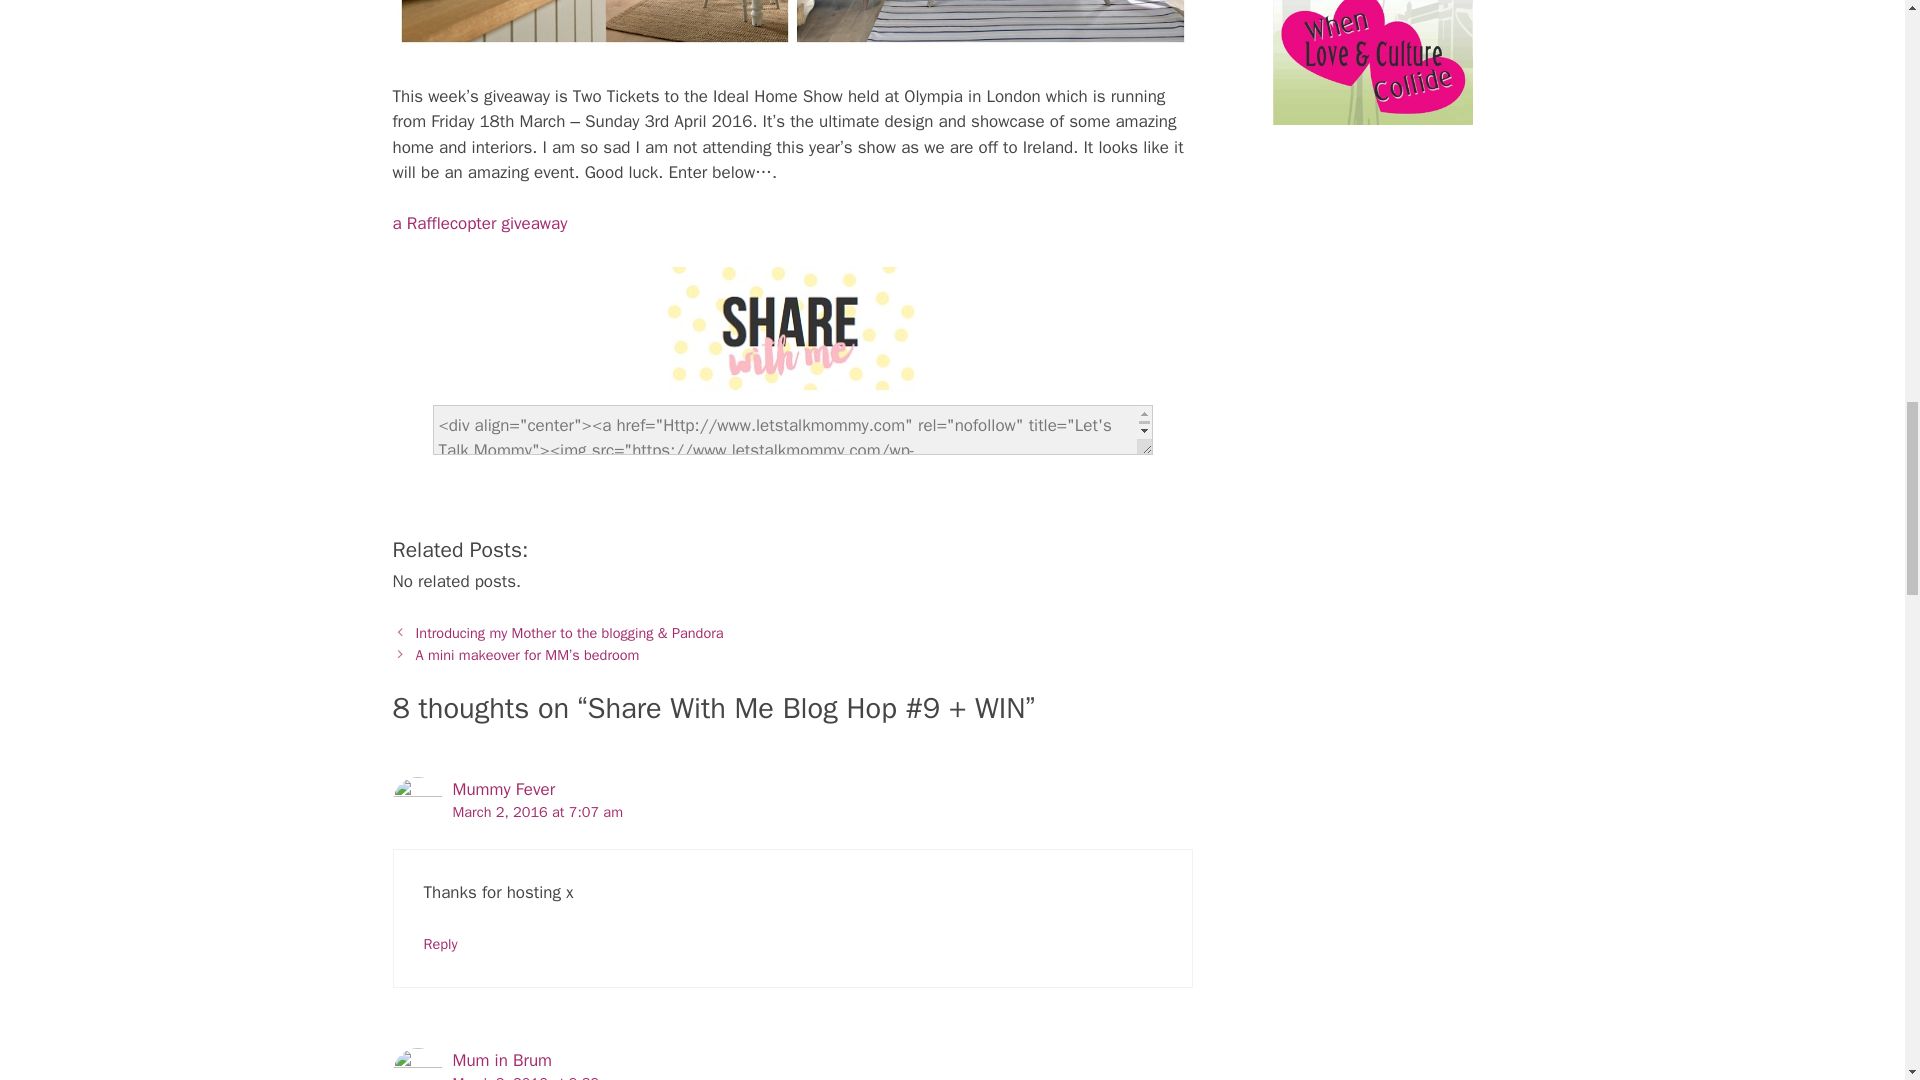 The image size is (1920, 1080). I want to click on Let's Talk Mommy, so click(792, 329).